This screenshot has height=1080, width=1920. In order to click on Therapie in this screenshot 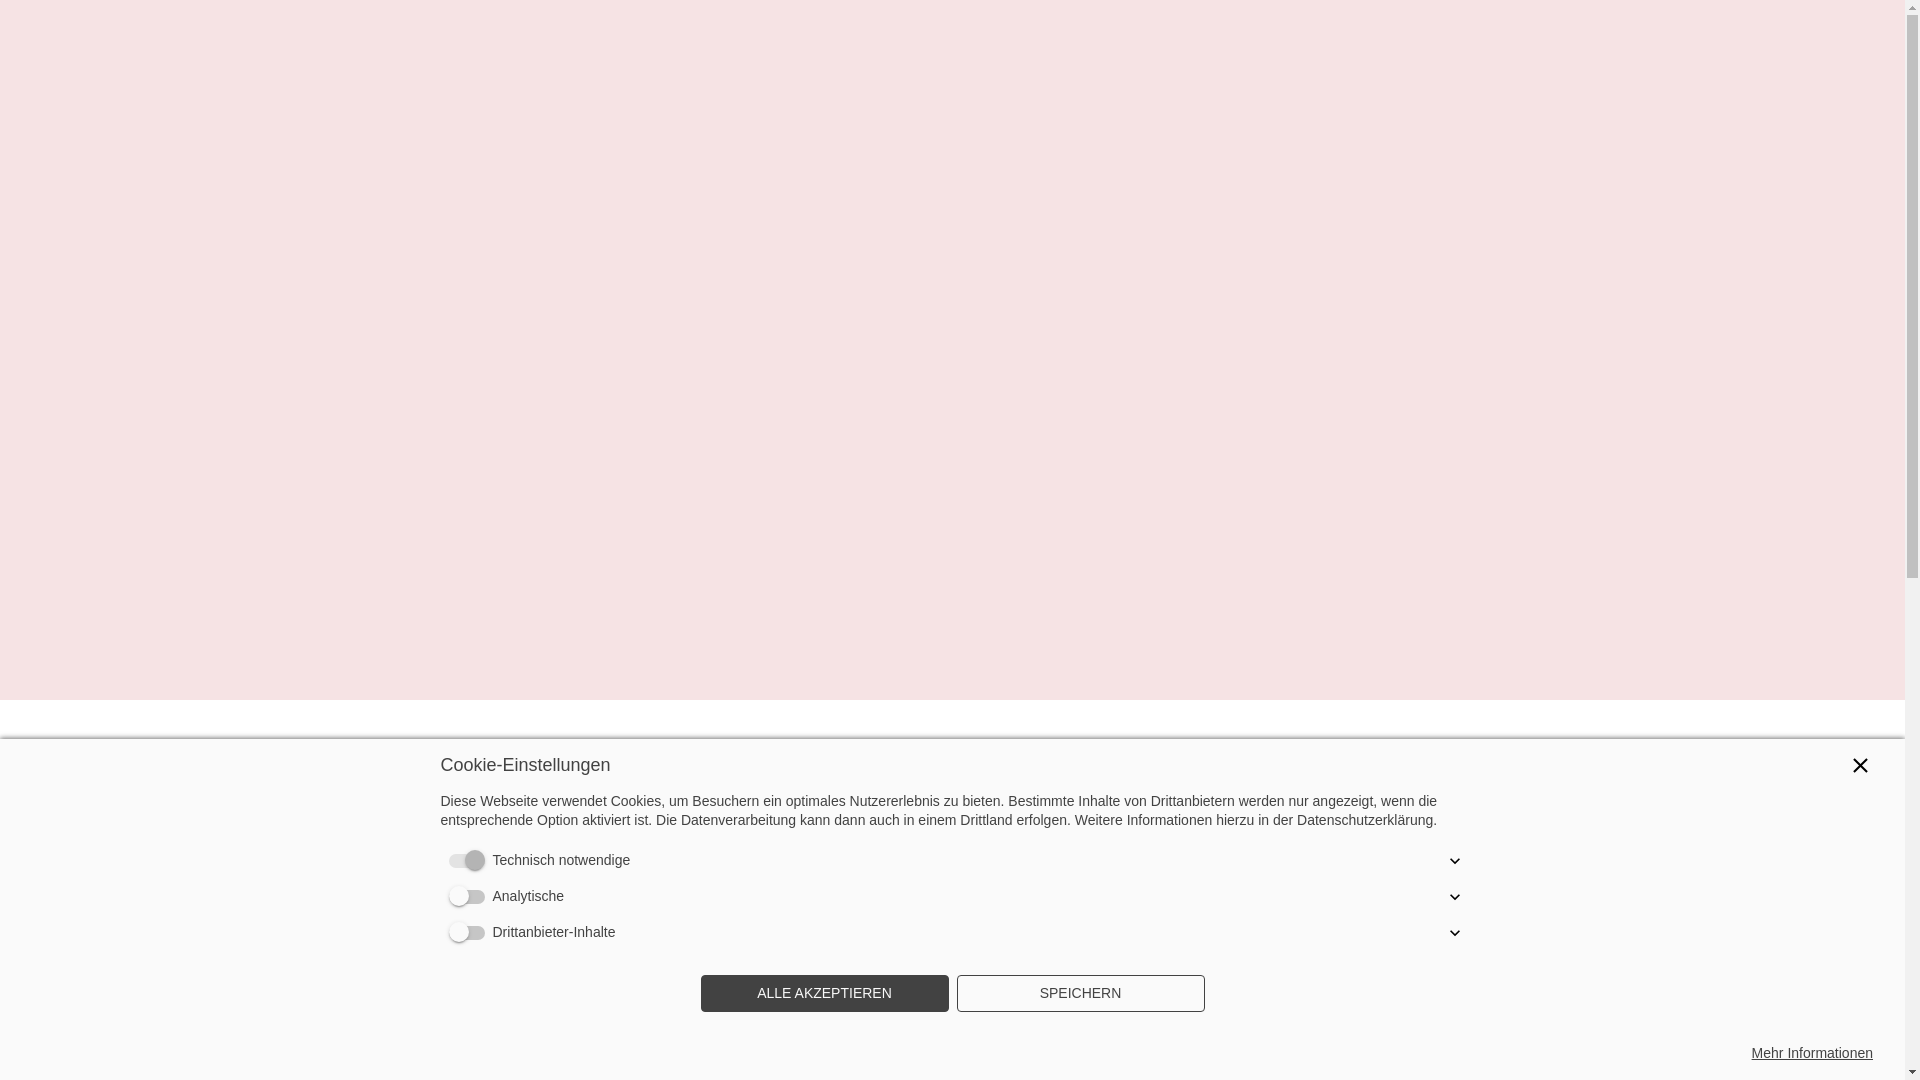, I will do `click(1050, 760)`.